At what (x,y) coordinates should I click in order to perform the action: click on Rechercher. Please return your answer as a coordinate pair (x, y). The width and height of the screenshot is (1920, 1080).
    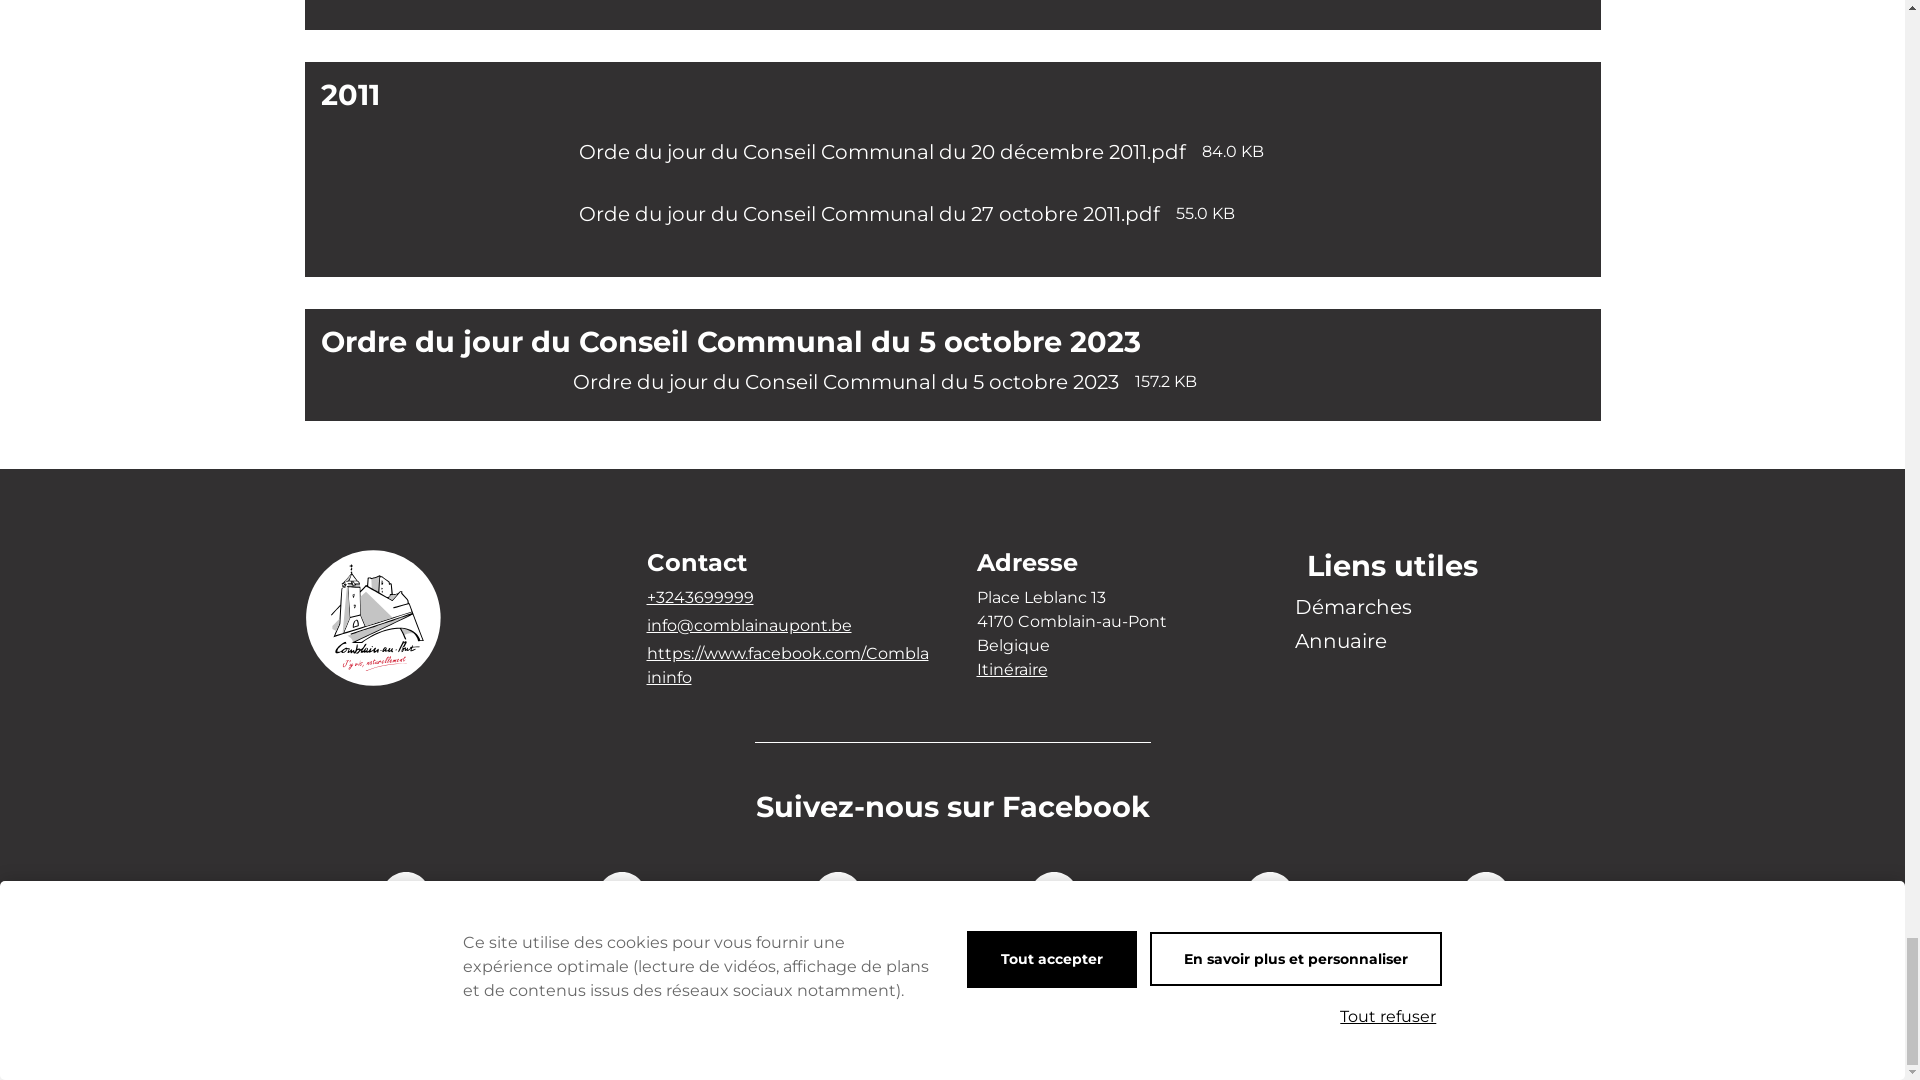
    Looking at the image, I should click on (1577, 54).